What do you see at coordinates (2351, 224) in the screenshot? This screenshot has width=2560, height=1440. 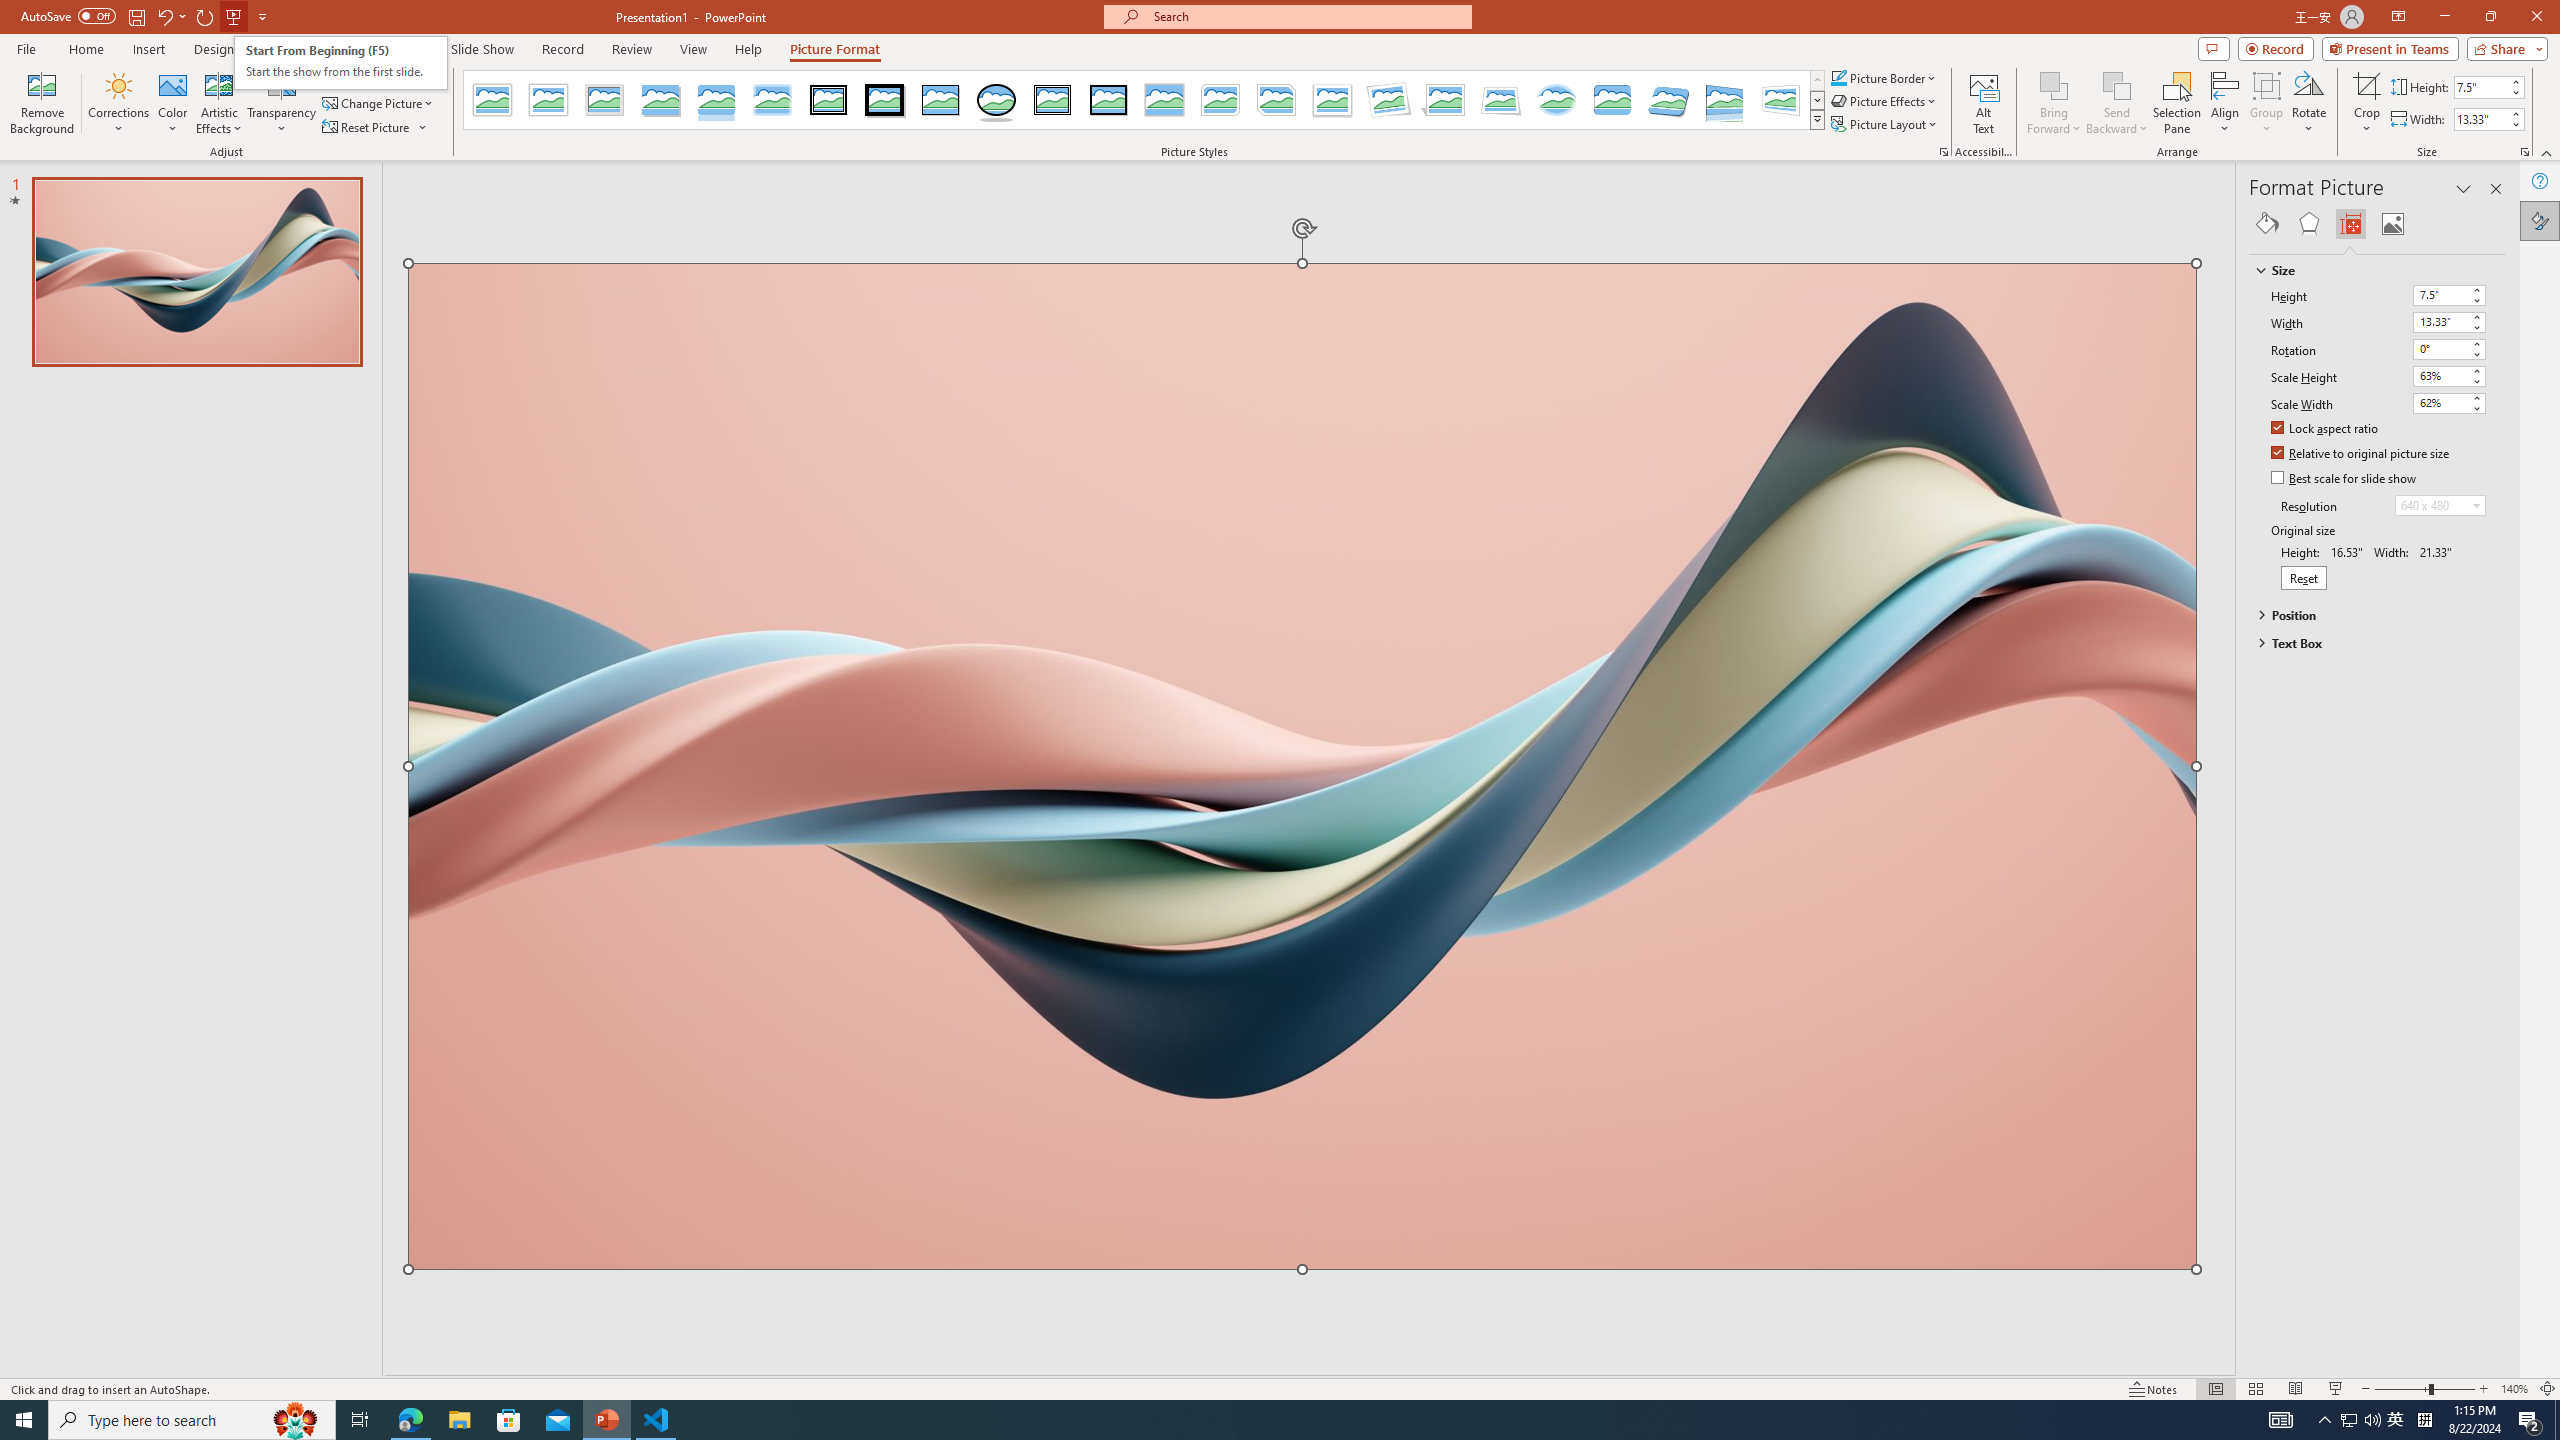 I see `Size & Properties` at bounding box center [2351, 224].